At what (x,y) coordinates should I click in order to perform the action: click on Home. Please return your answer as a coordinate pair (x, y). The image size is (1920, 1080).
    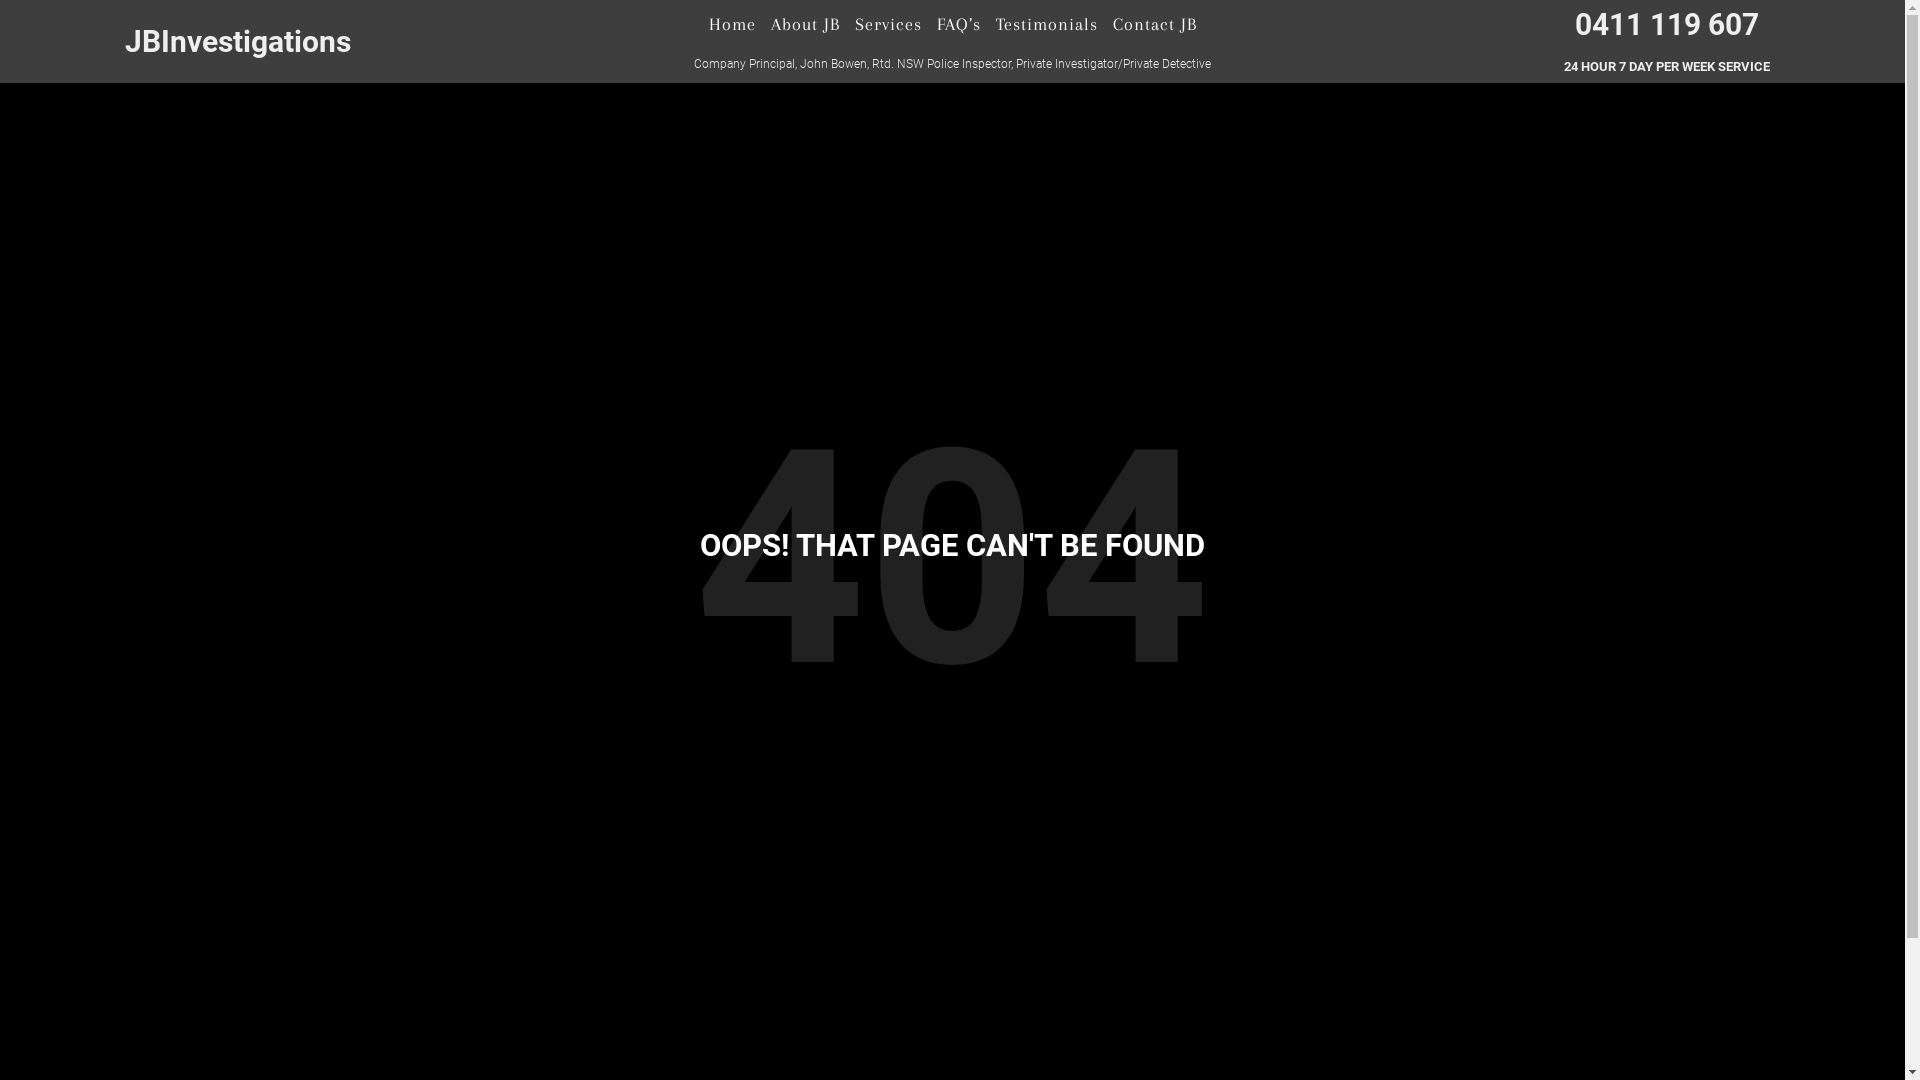
    Looking at the image, I should click on (732, 24).